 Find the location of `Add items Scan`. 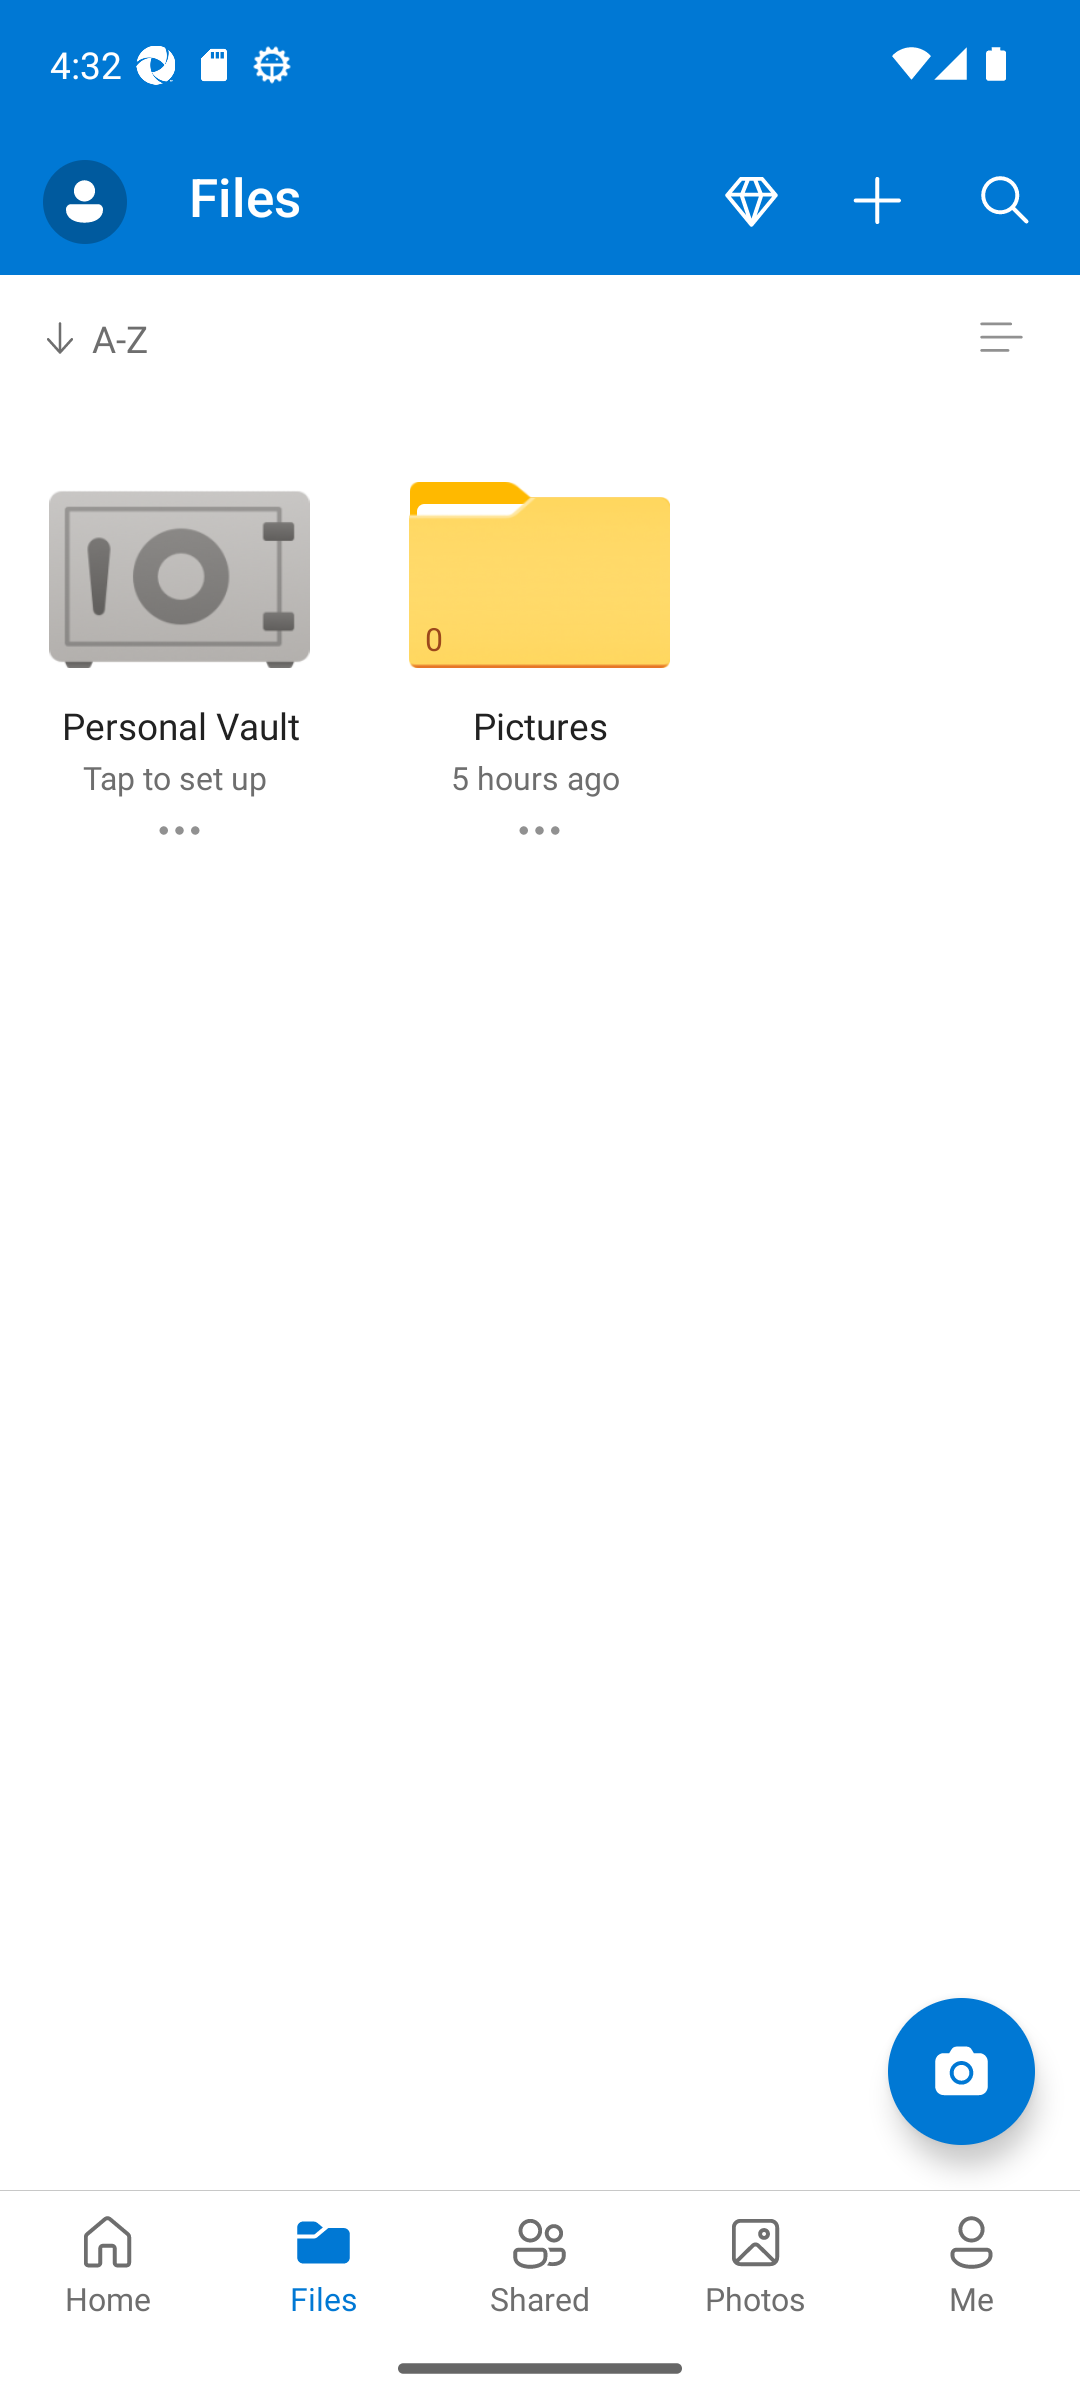

Add items Scan is located at coordinates (960, 2070).